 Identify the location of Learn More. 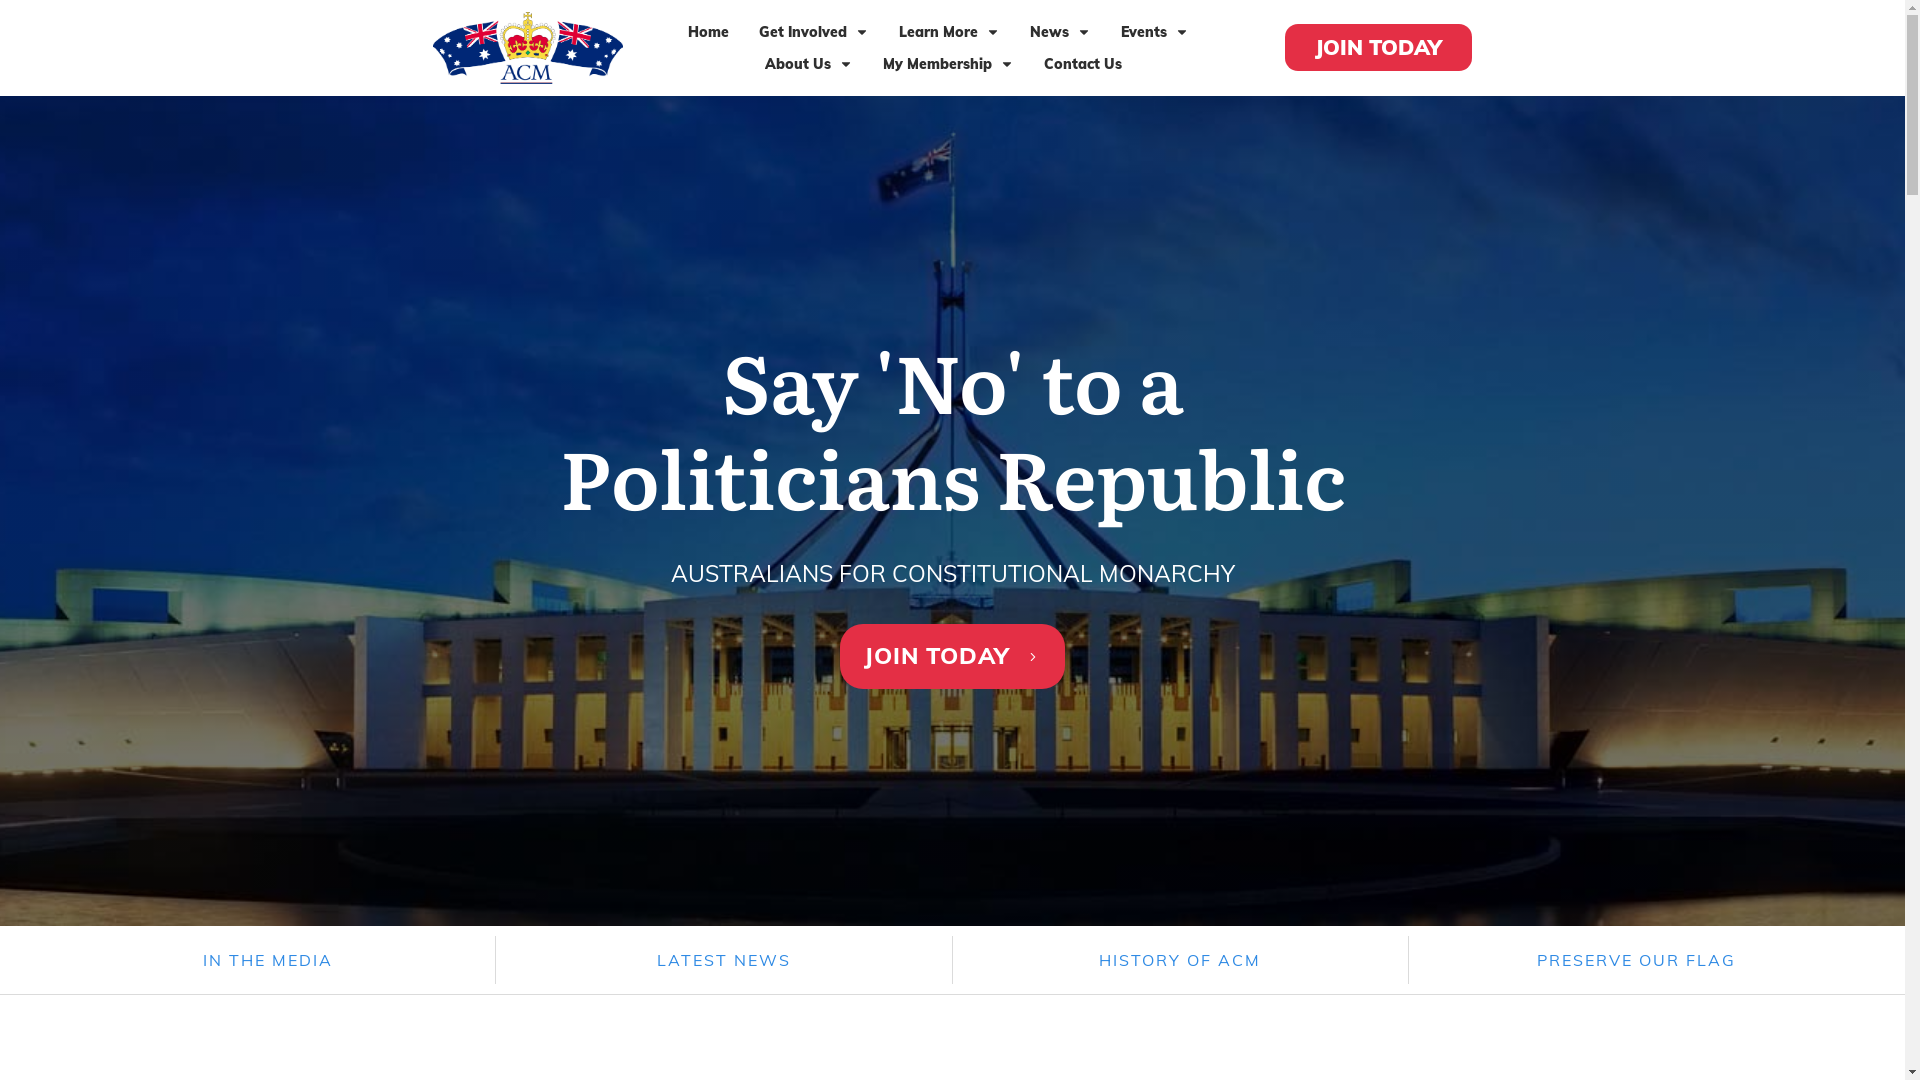
(950, 32).